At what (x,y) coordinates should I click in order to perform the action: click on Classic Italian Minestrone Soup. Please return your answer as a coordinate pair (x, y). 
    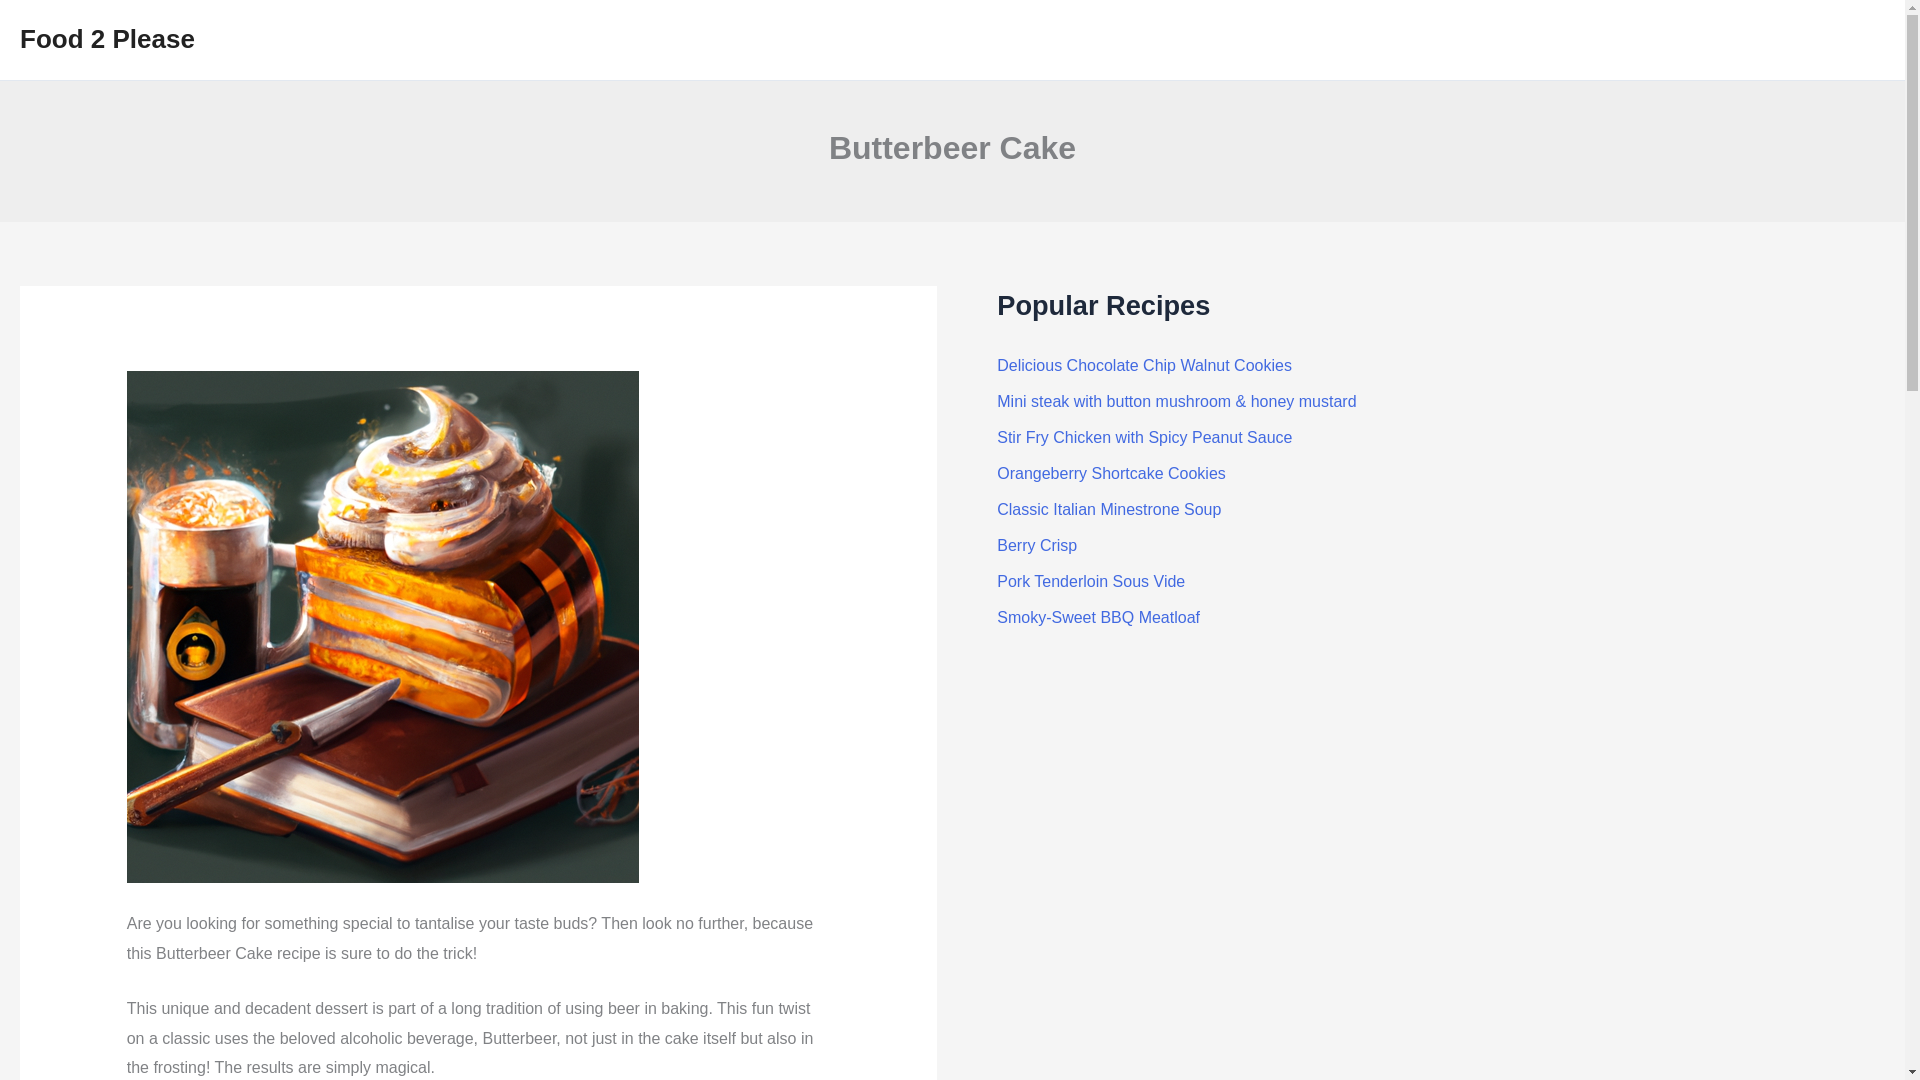
    Looking at the image, I should click on (1108, 510).